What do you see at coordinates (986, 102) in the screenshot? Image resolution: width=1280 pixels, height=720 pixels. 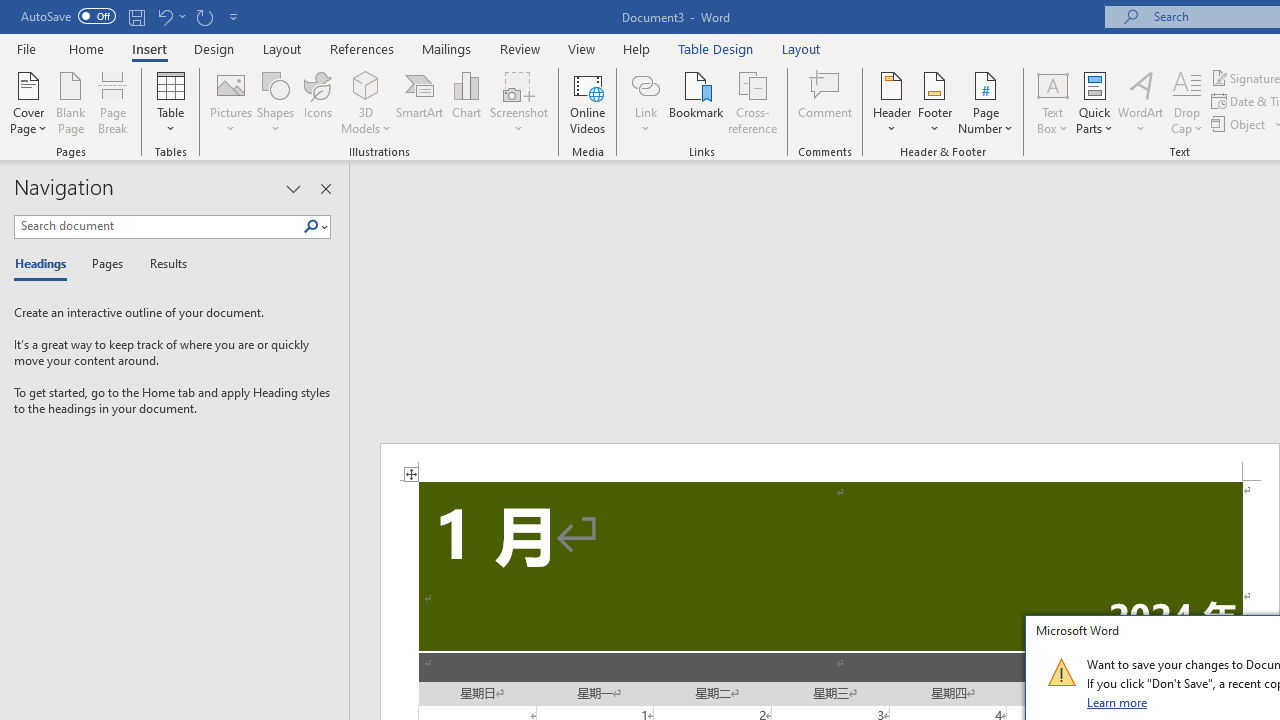 I see `Page Number` at bounding box center [986, 102].